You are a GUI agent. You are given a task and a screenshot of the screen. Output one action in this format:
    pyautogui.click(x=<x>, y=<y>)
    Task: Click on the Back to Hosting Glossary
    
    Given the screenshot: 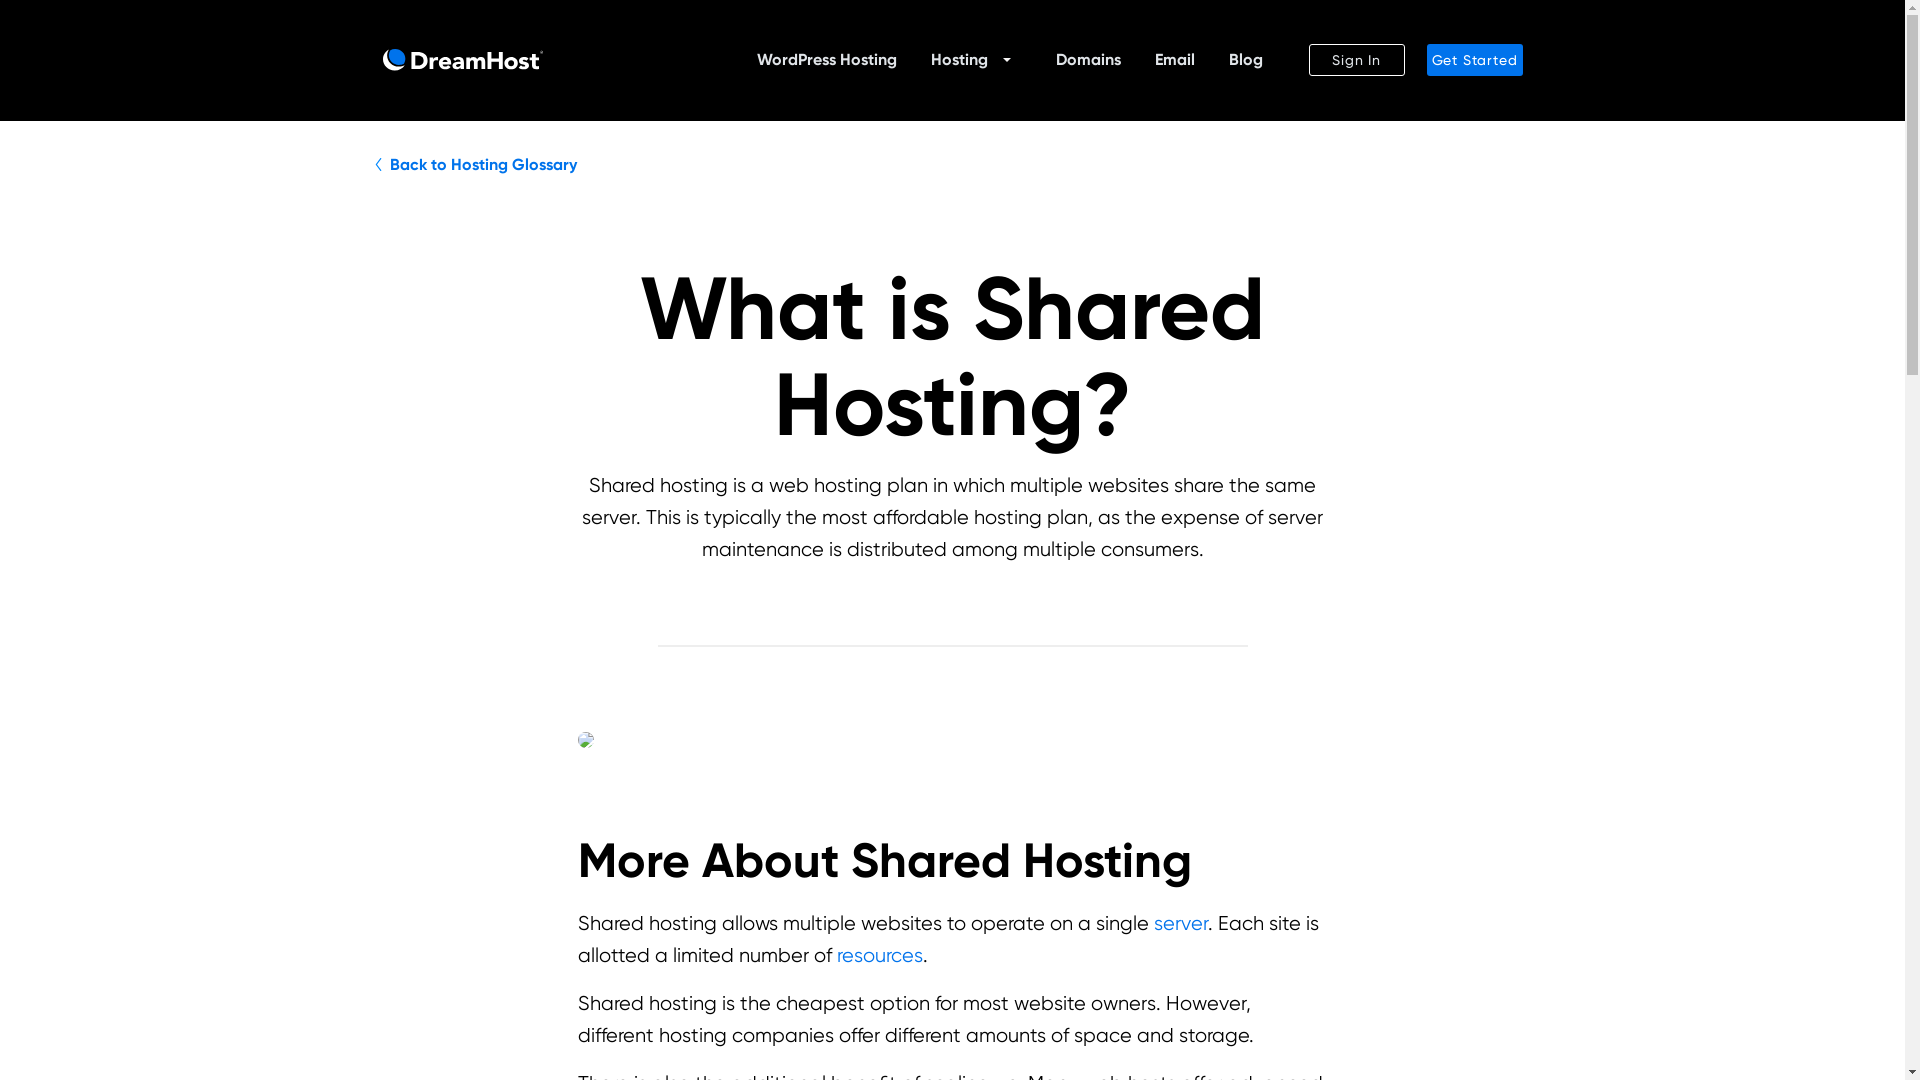 What is the action you would take?
    pyautogui.click(x=478, y=166)
    